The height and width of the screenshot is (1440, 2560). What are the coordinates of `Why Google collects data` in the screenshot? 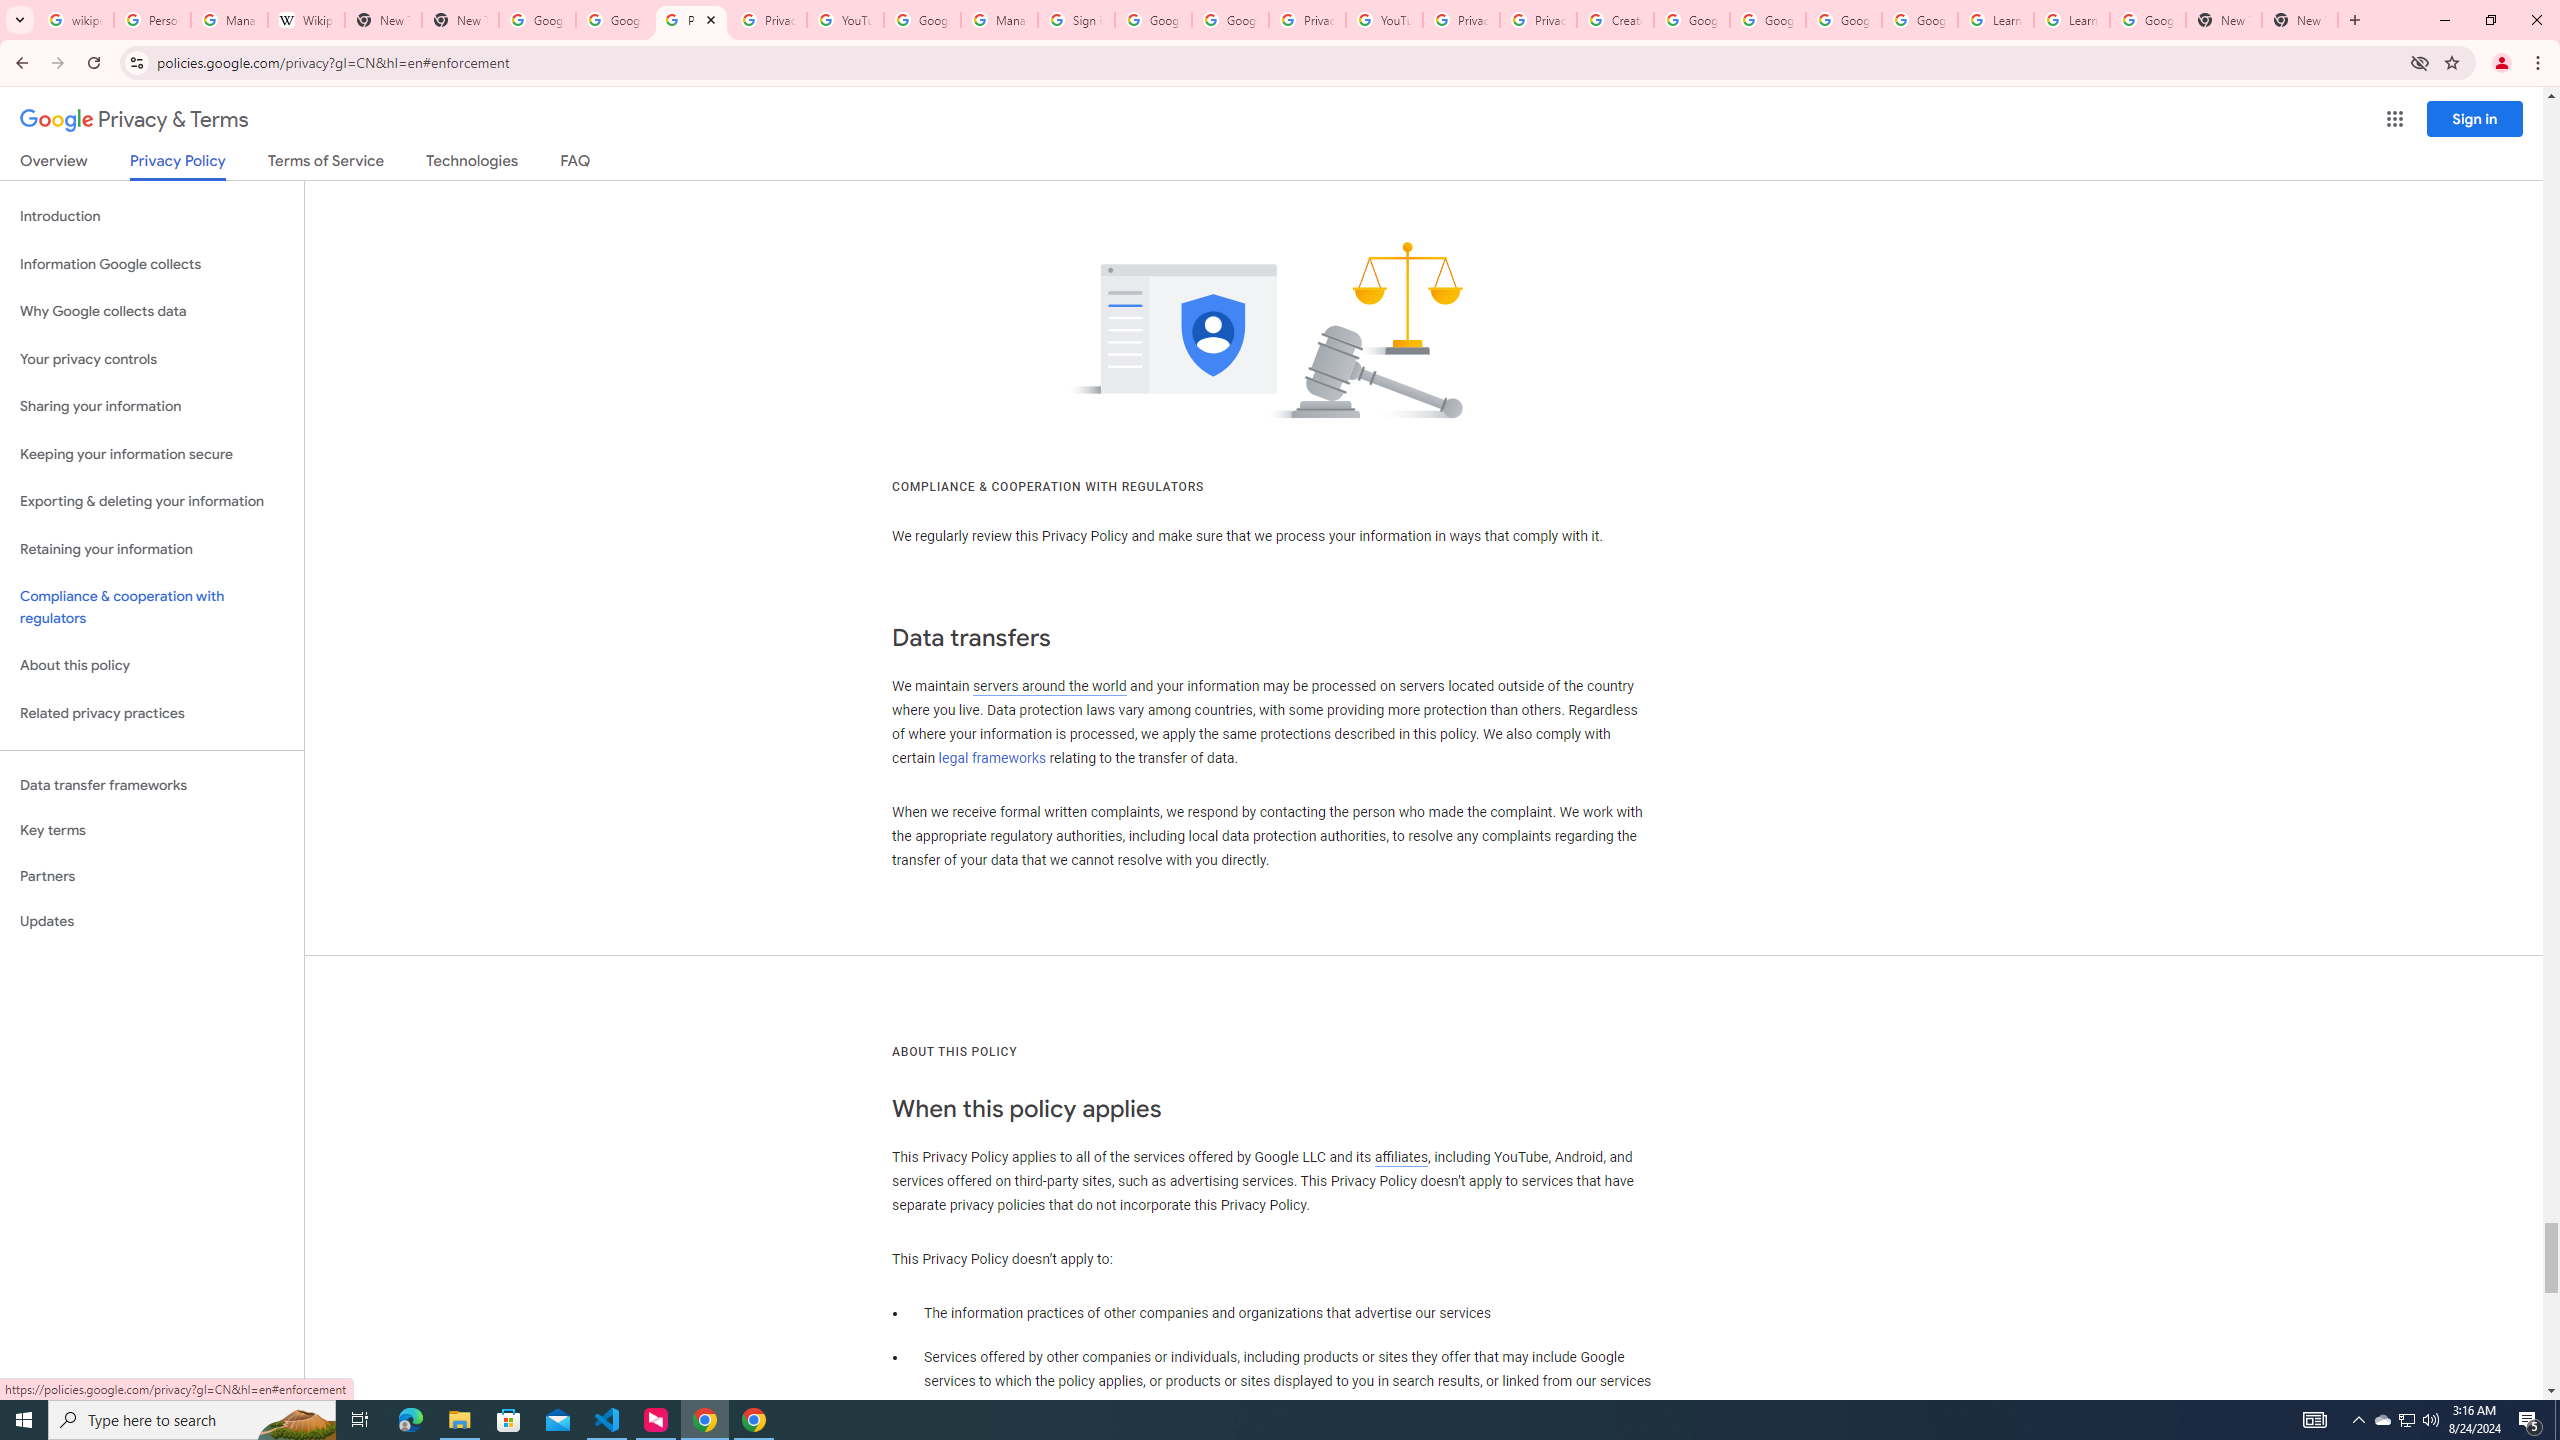 It's located at (152, 312).